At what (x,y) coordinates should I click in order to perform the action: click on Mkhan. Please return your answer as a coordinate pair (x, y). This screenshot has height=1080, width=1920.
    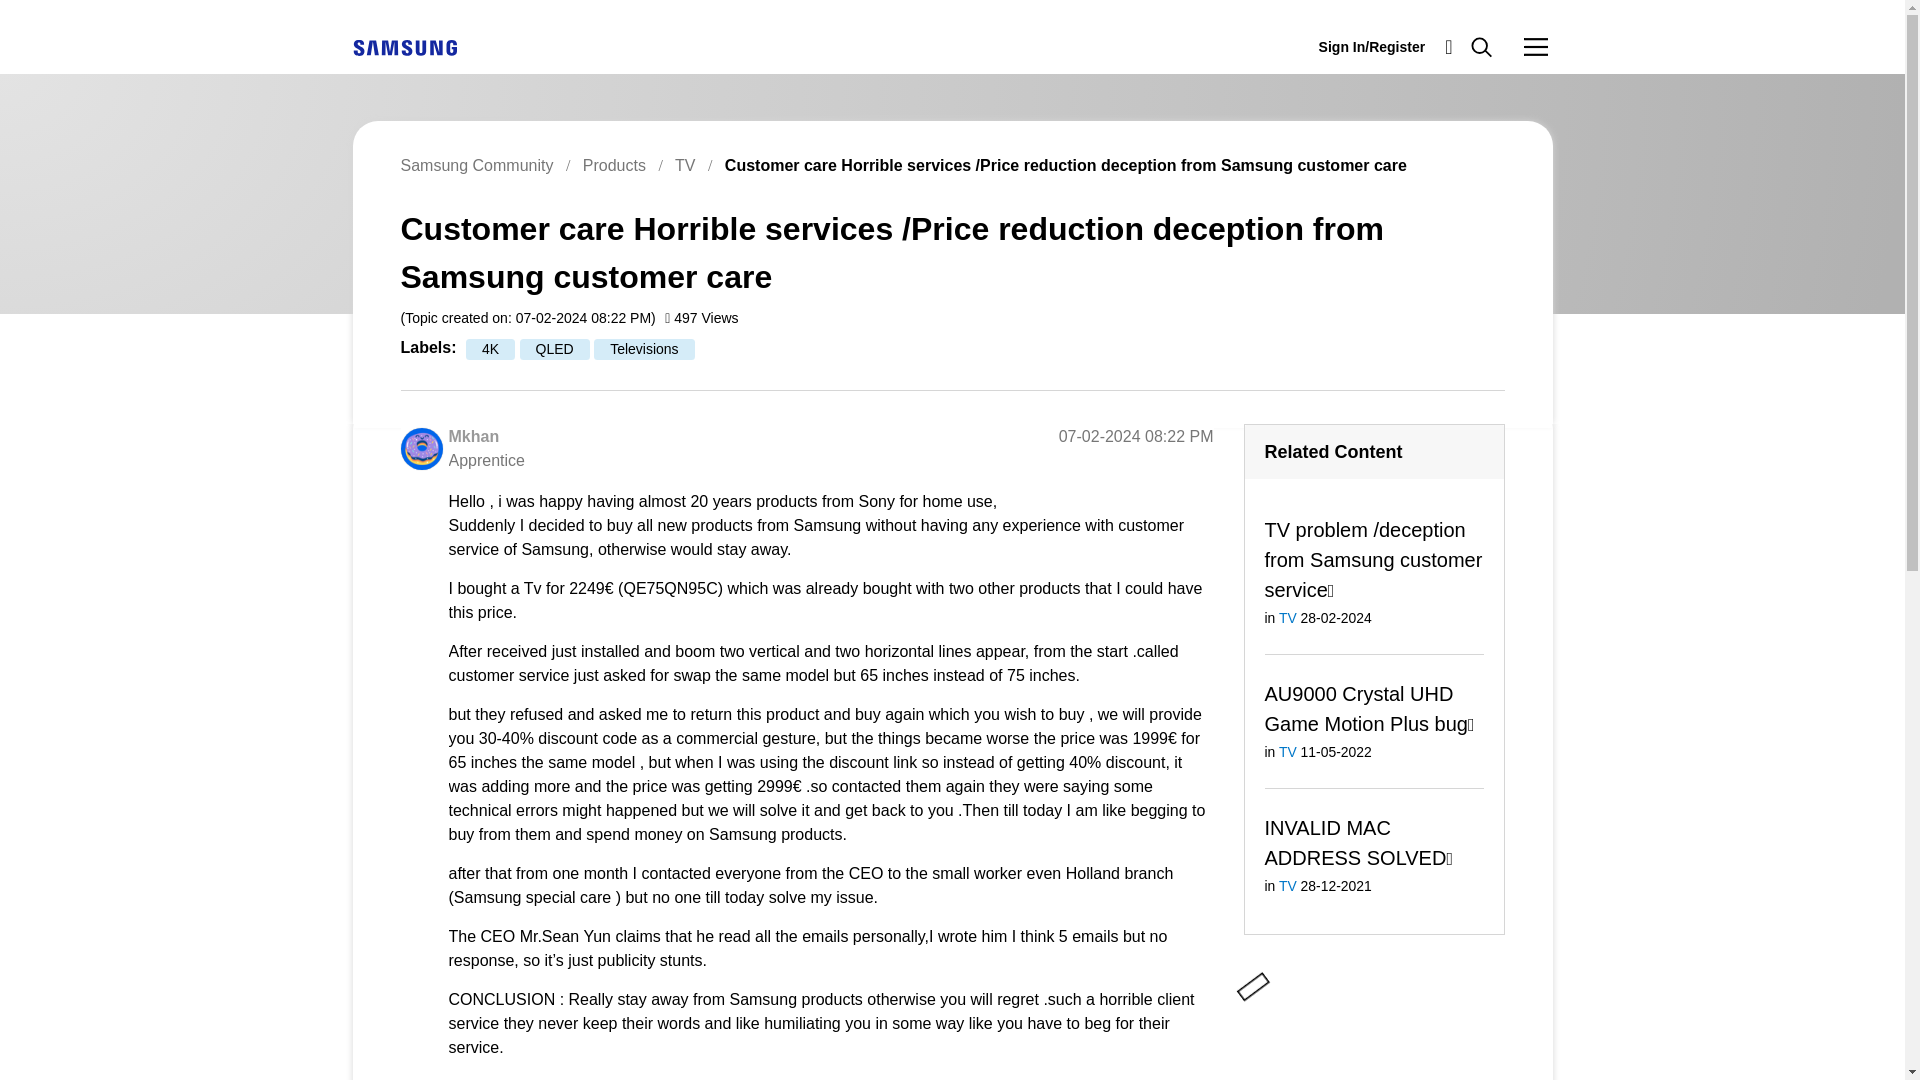
    Looking at the image, I should click on (420, 448).